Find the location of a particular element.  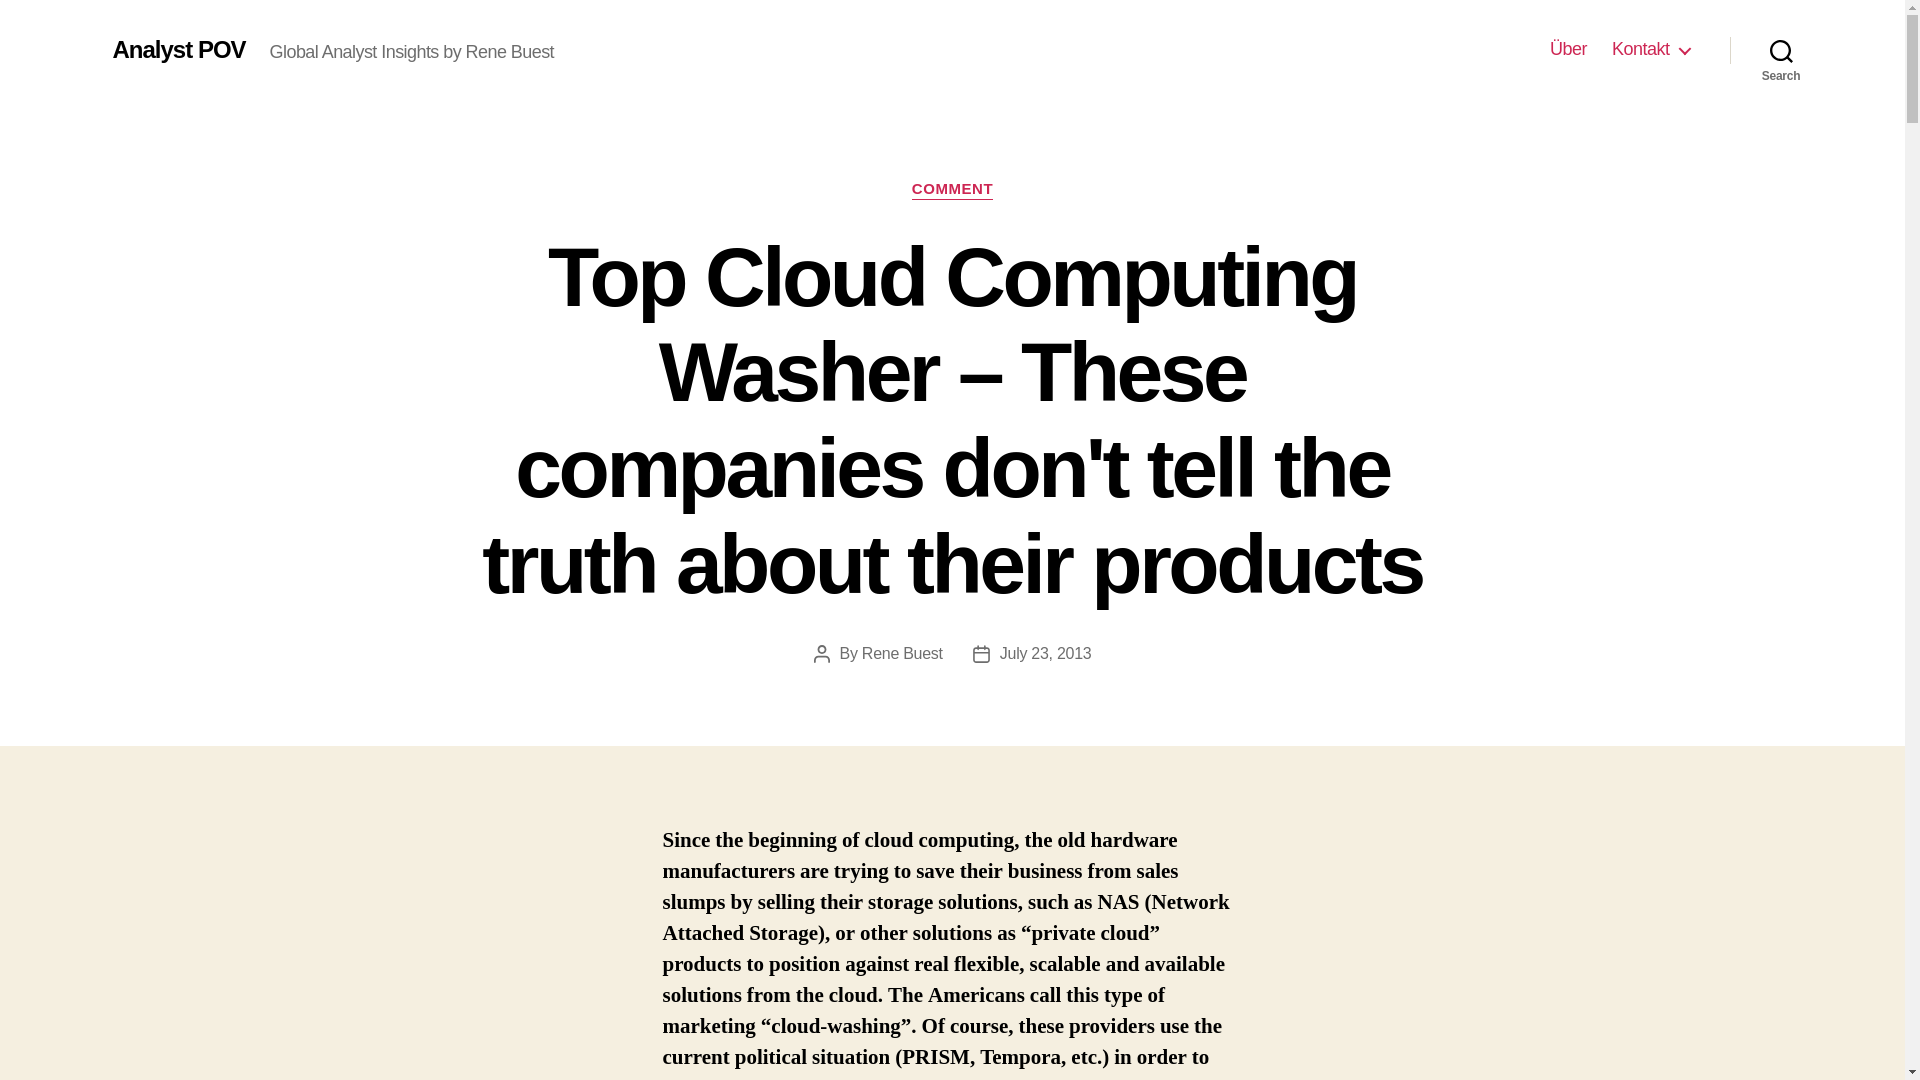

Search is located at coordinates (1781, 50).